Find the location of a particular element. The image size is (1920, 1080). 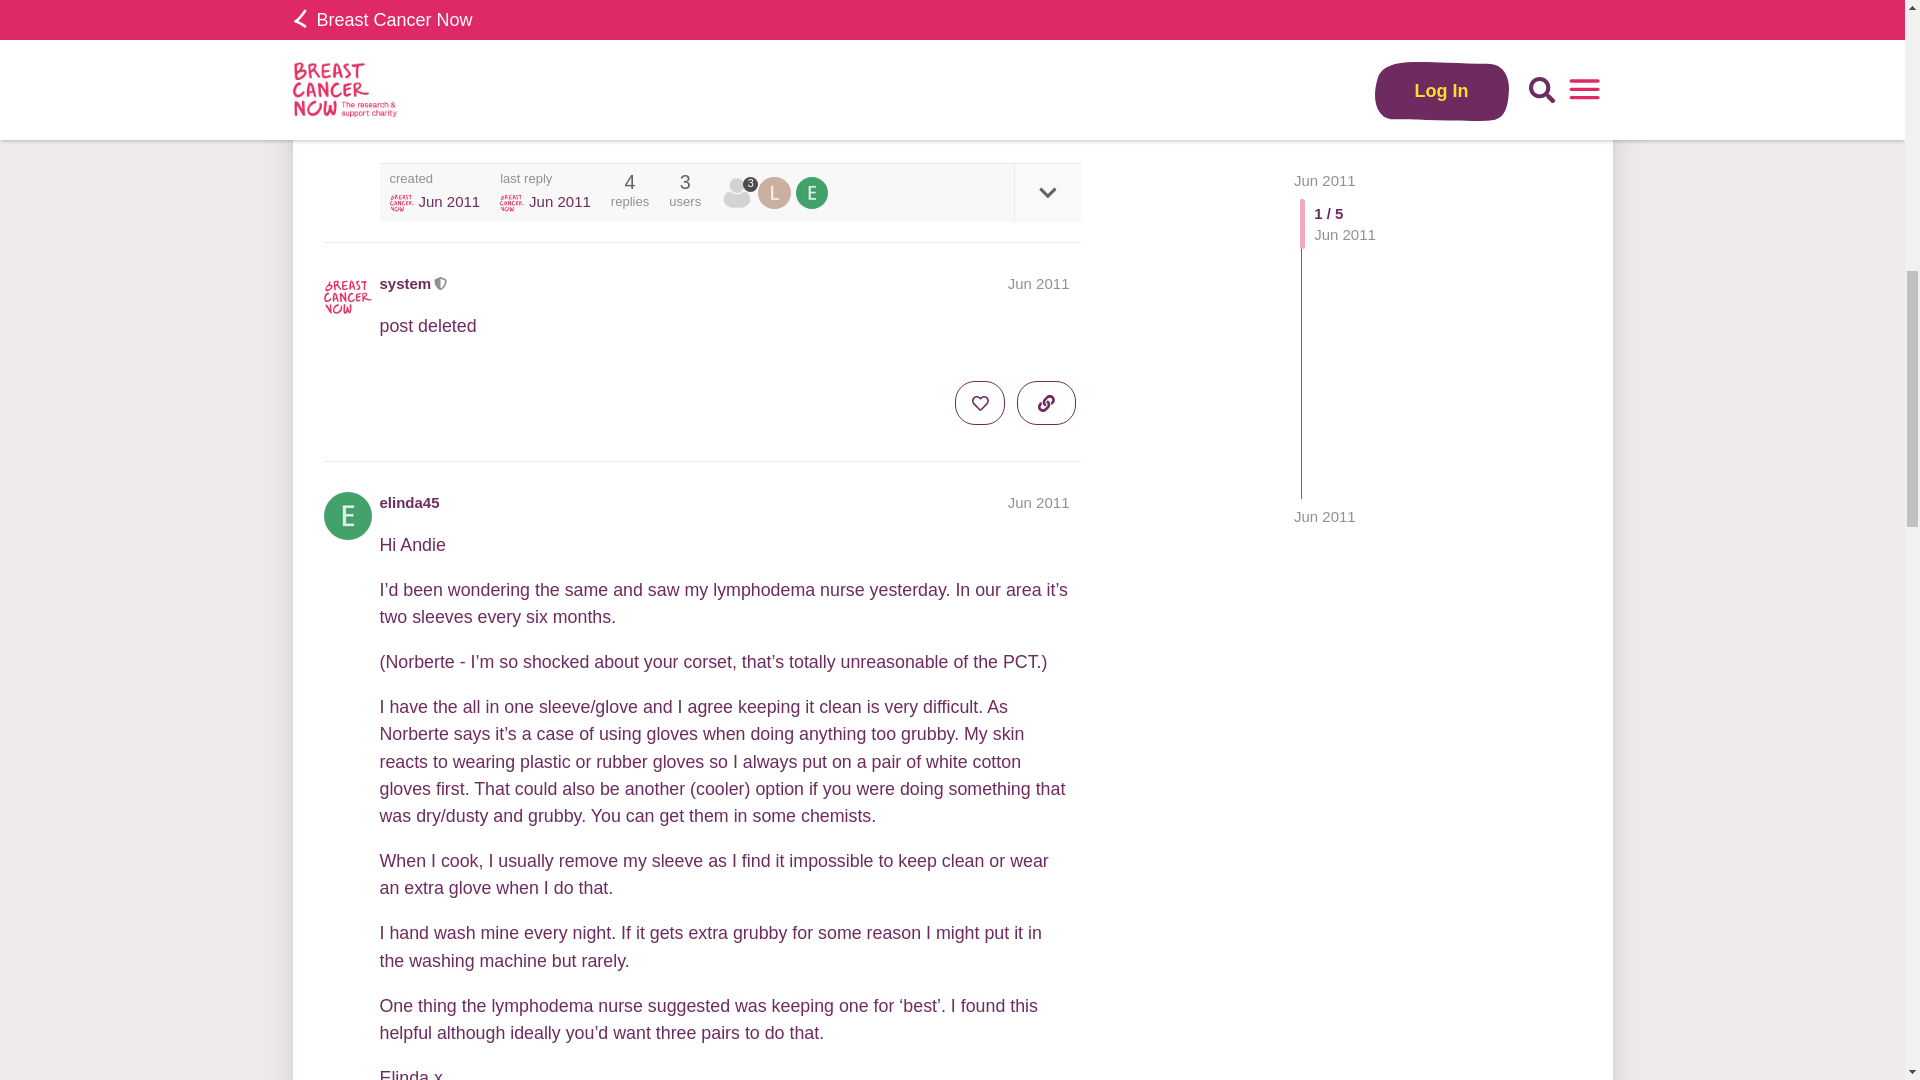

elinda45 is located at coordinates (410, 502).